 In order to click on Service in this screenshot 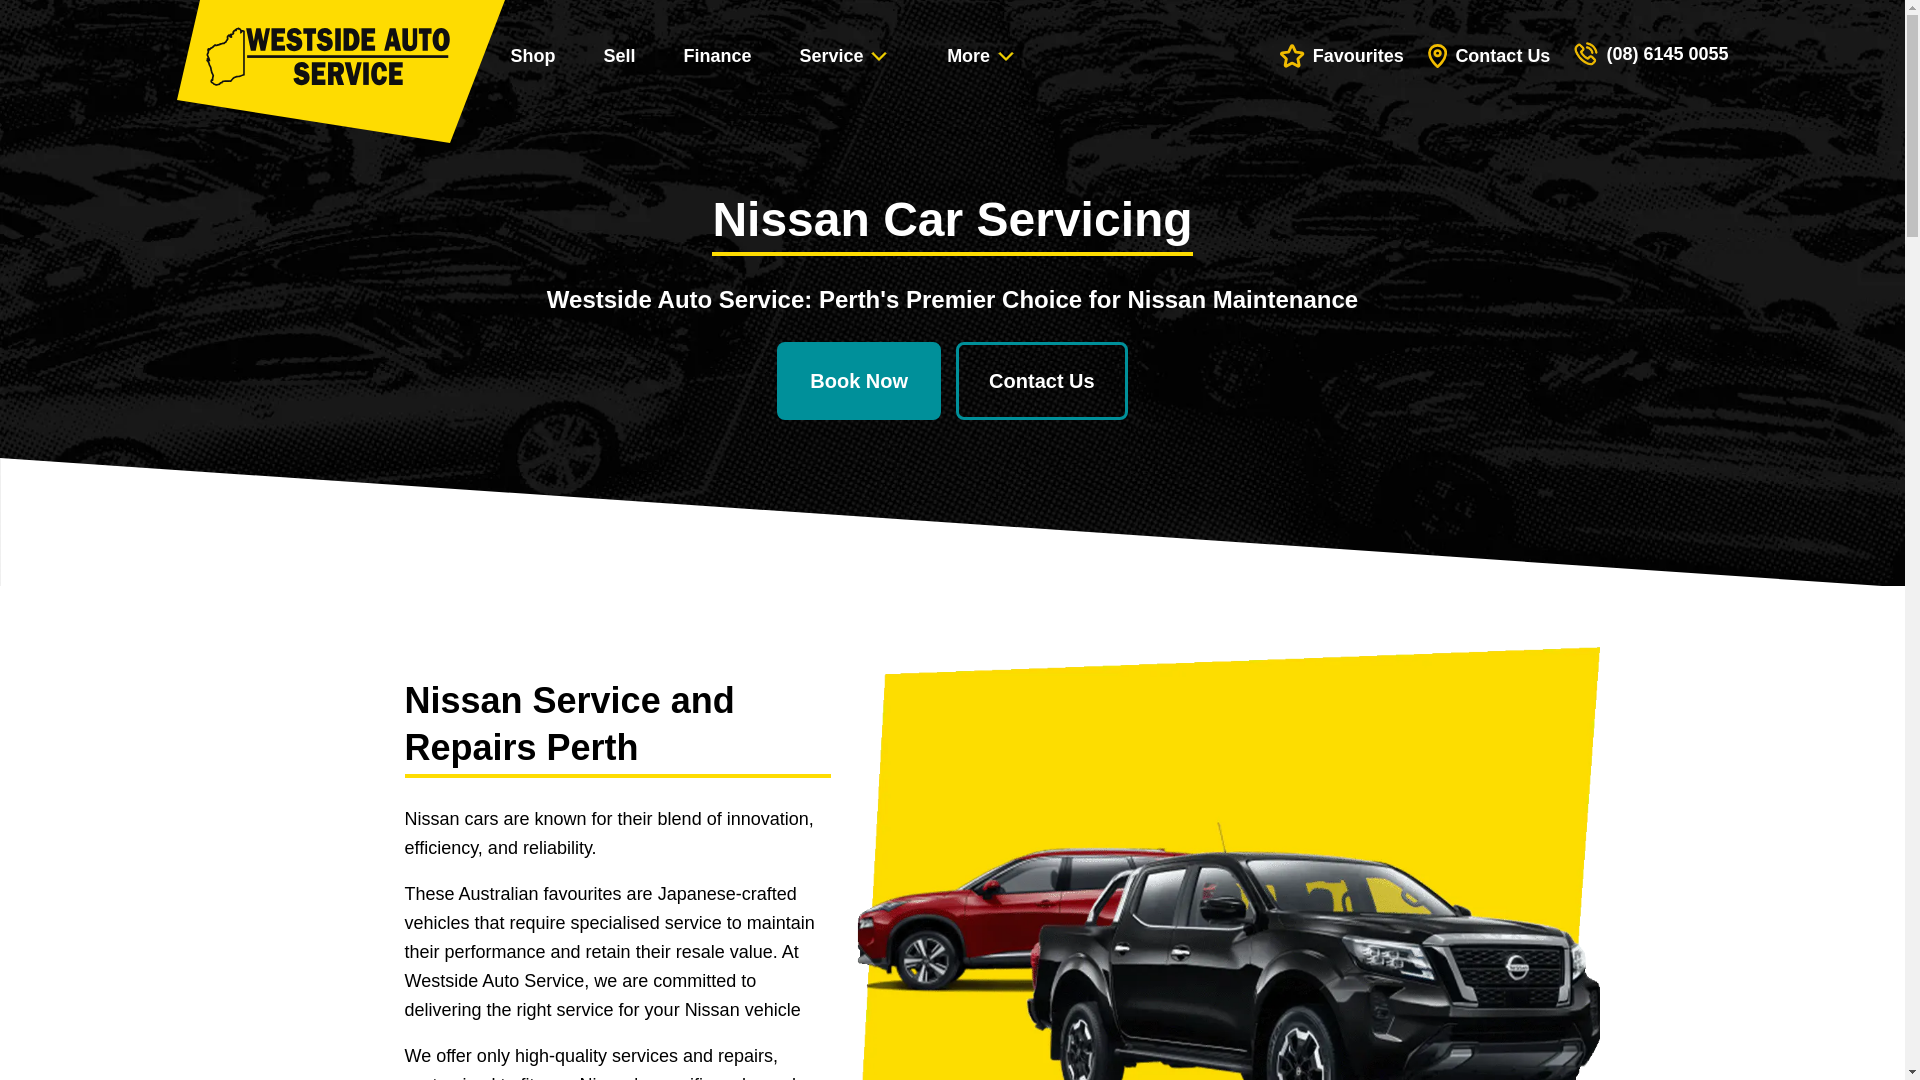, I will do `click(850, 56)`.